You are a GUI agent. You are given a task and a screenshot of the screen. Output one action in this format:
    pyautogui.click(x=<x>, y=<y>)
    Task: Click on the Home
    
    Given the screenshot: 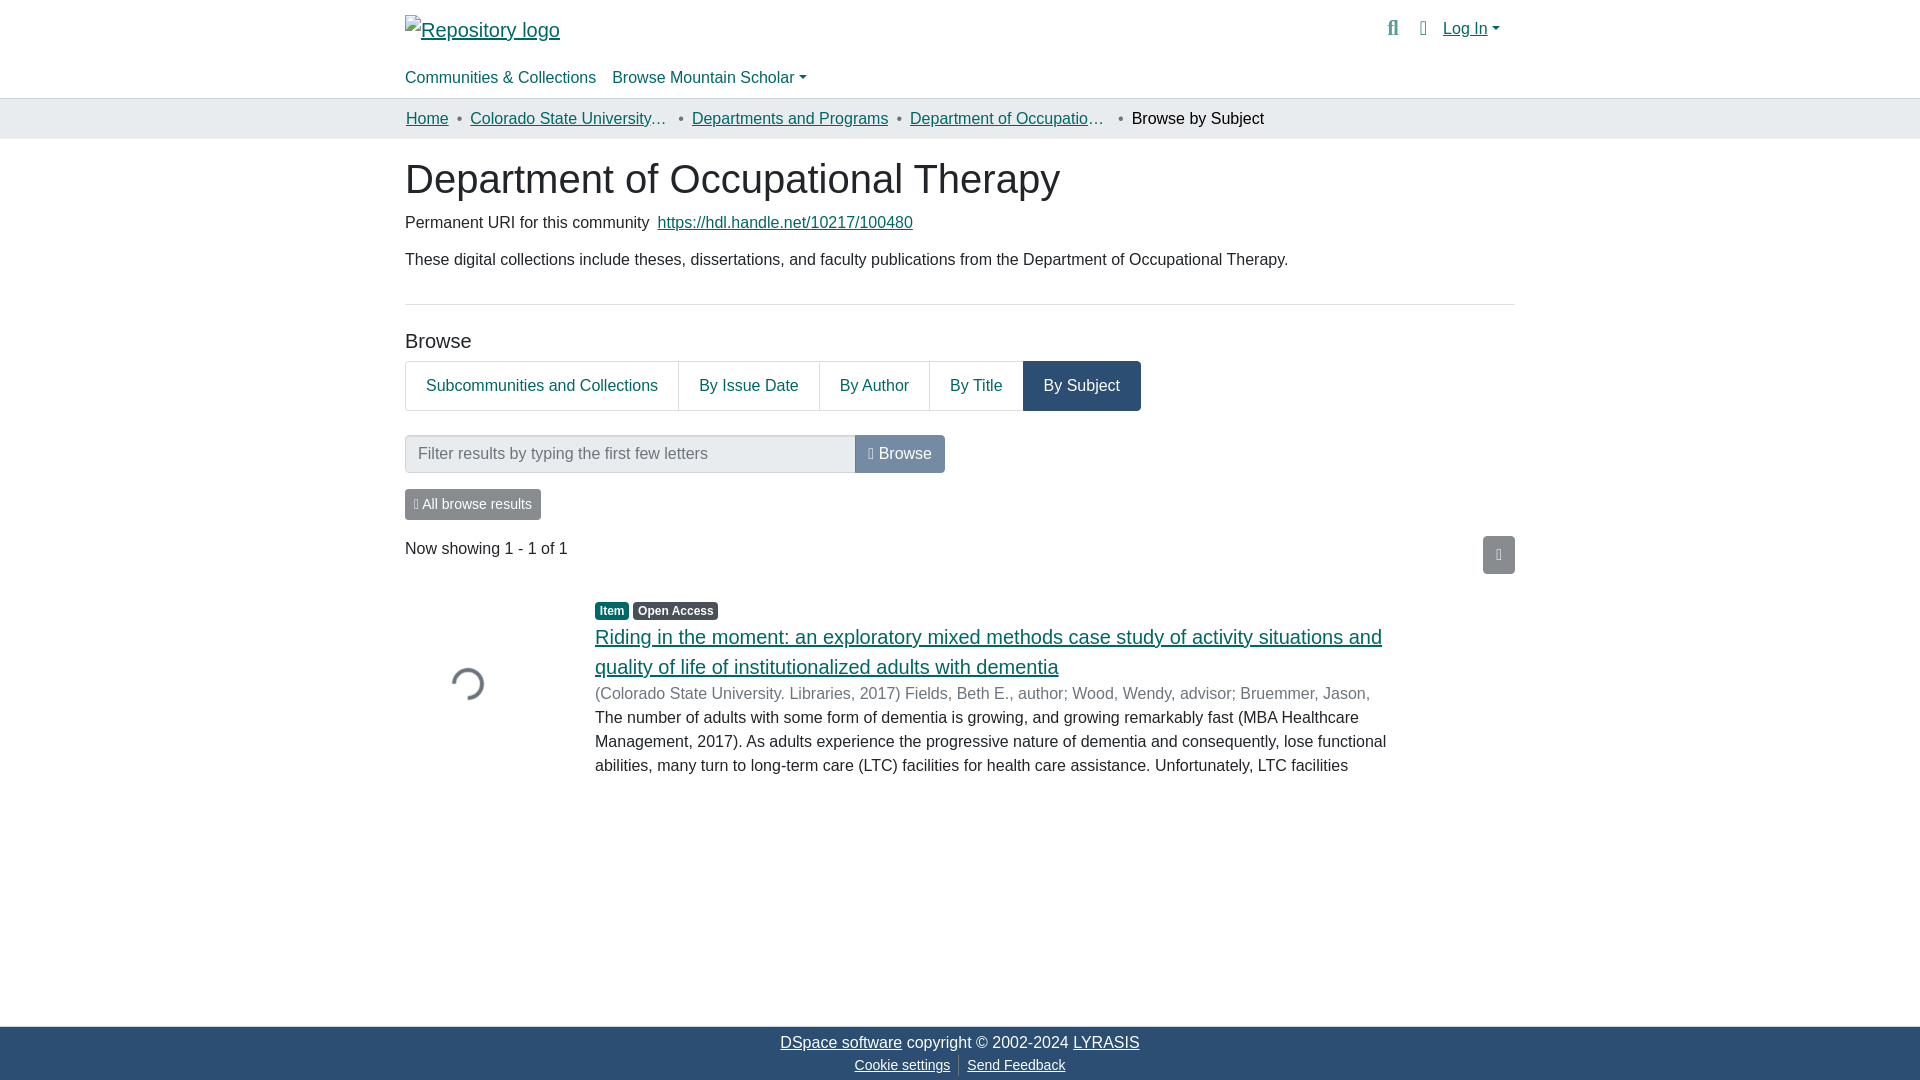 What is the action you would take?
    pyautogui.click(x=427, y=118)
    